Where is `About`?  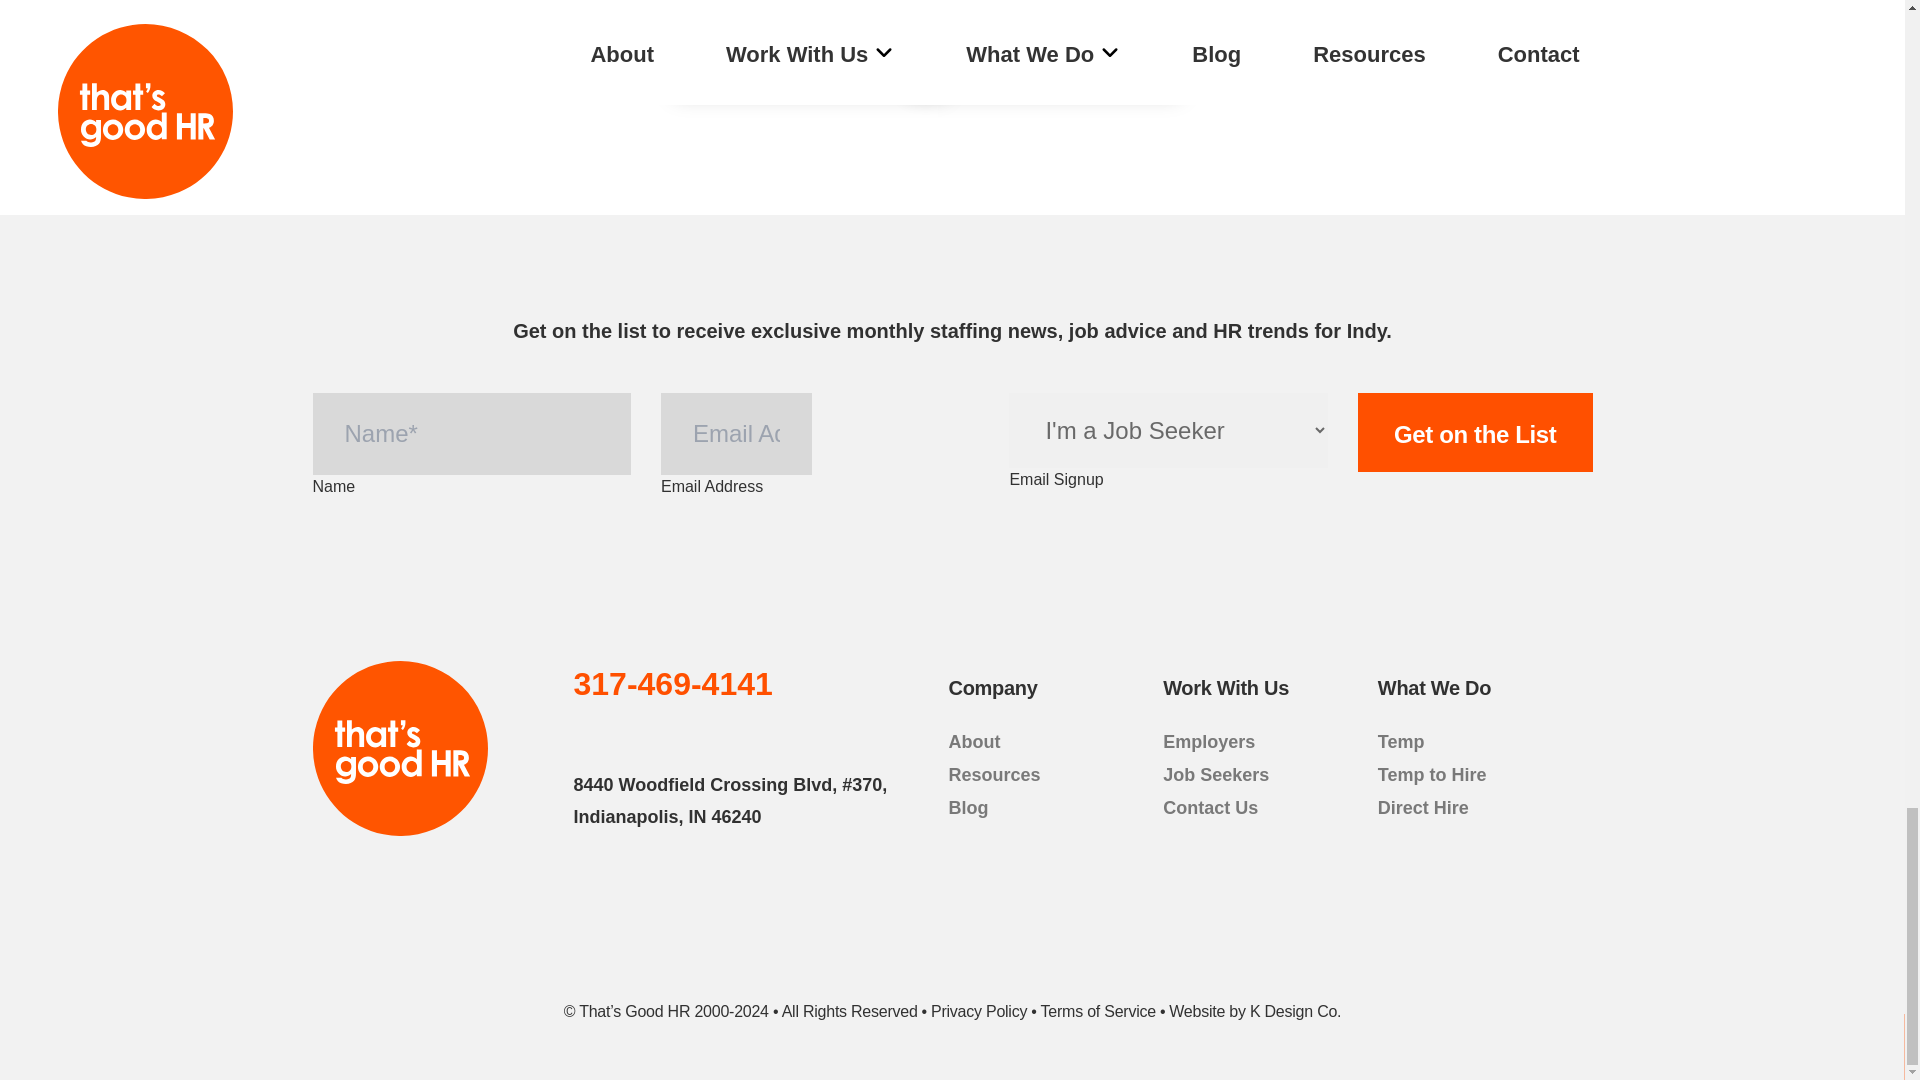 About is located at coordinates (974, 742).